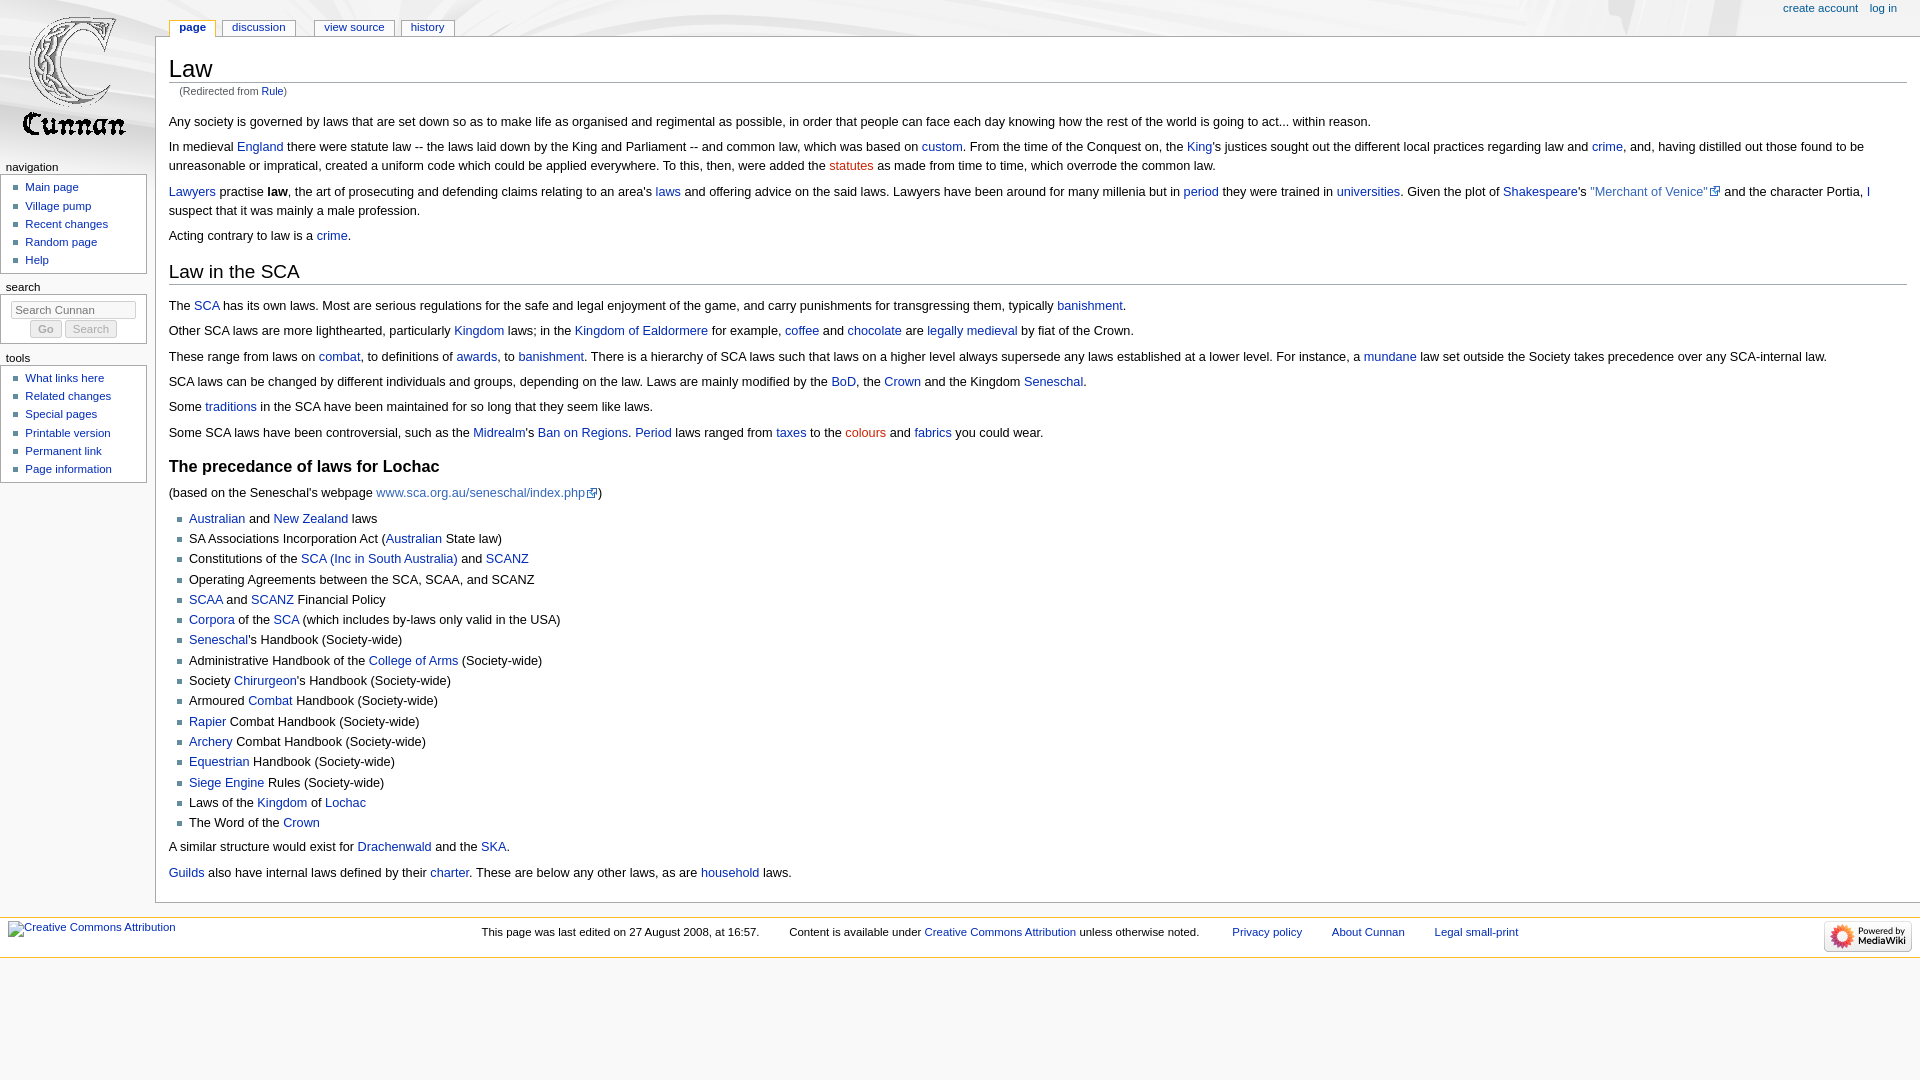  Describe the element at coordinates (216, 518) in the screenshot. I see `Australian` at that location.